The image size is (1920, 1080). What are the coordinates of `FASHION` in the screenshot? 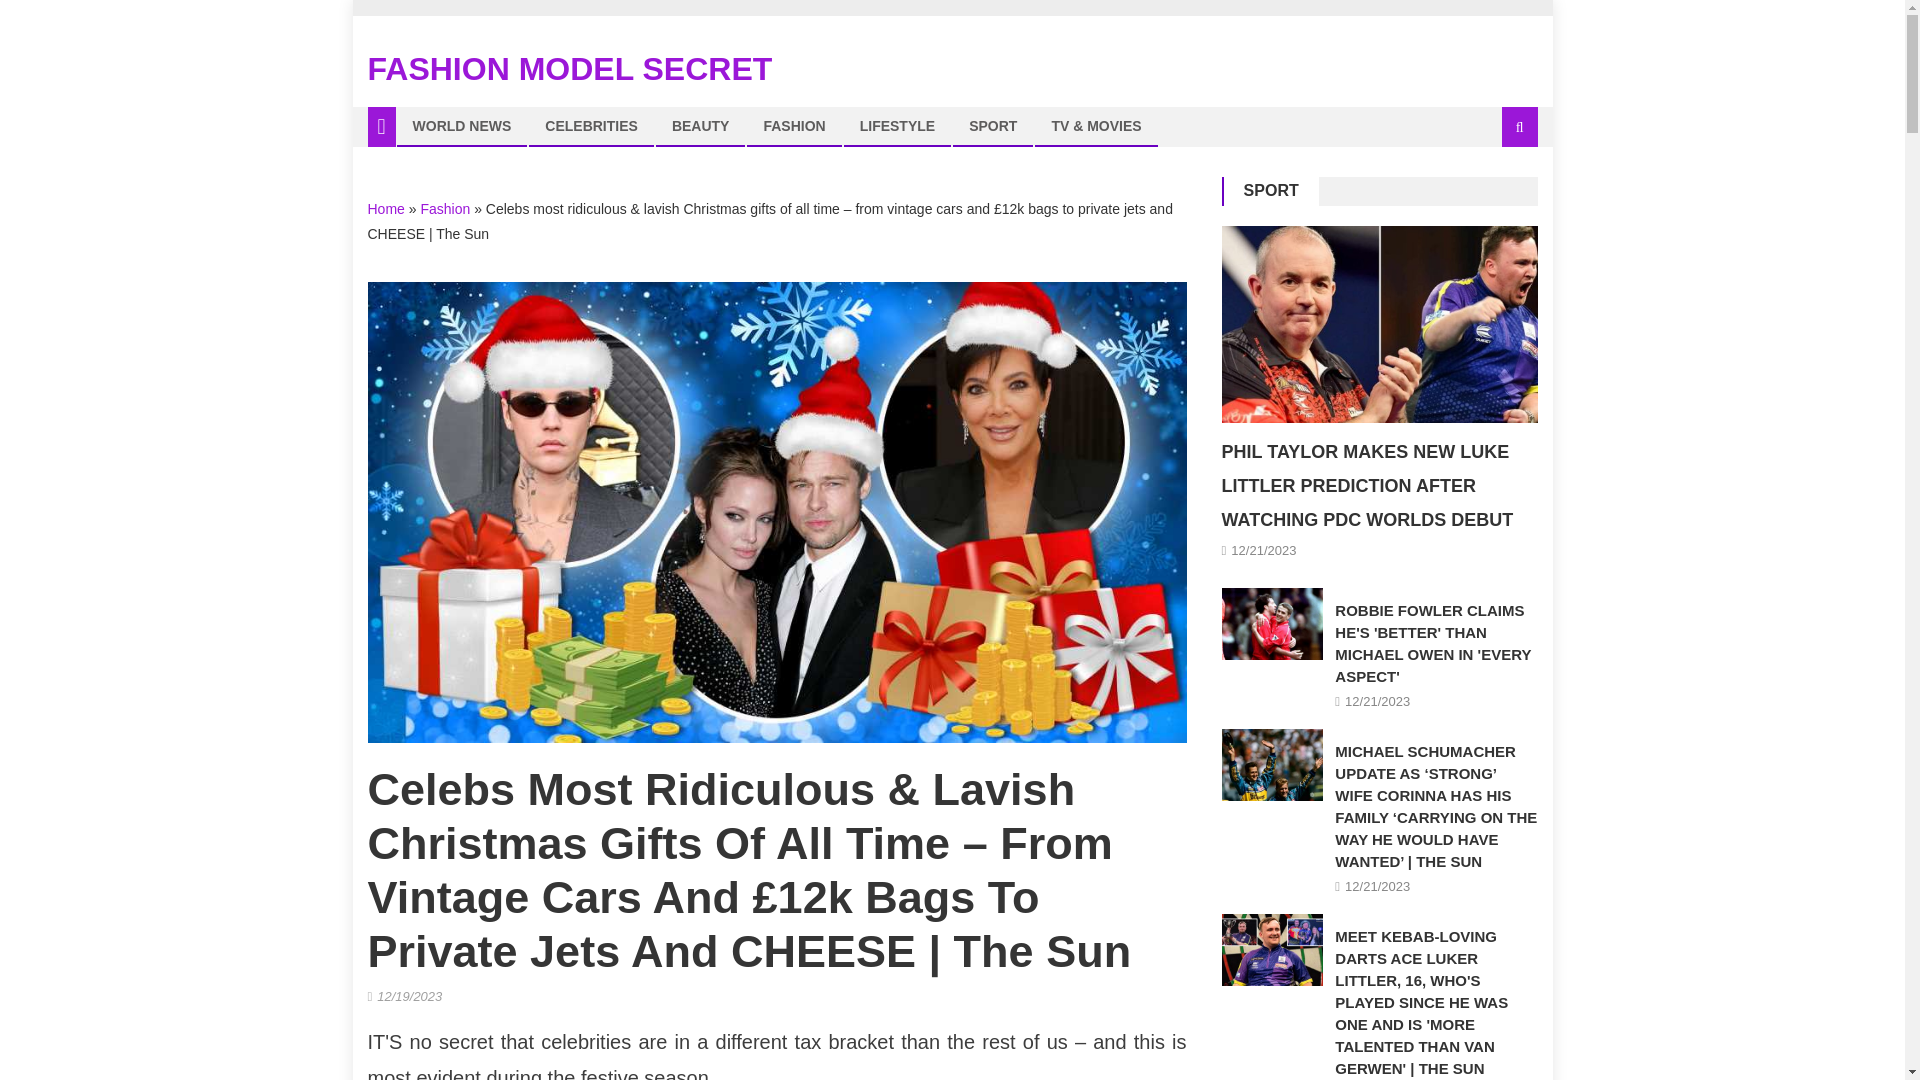 It's located at (794, 125).